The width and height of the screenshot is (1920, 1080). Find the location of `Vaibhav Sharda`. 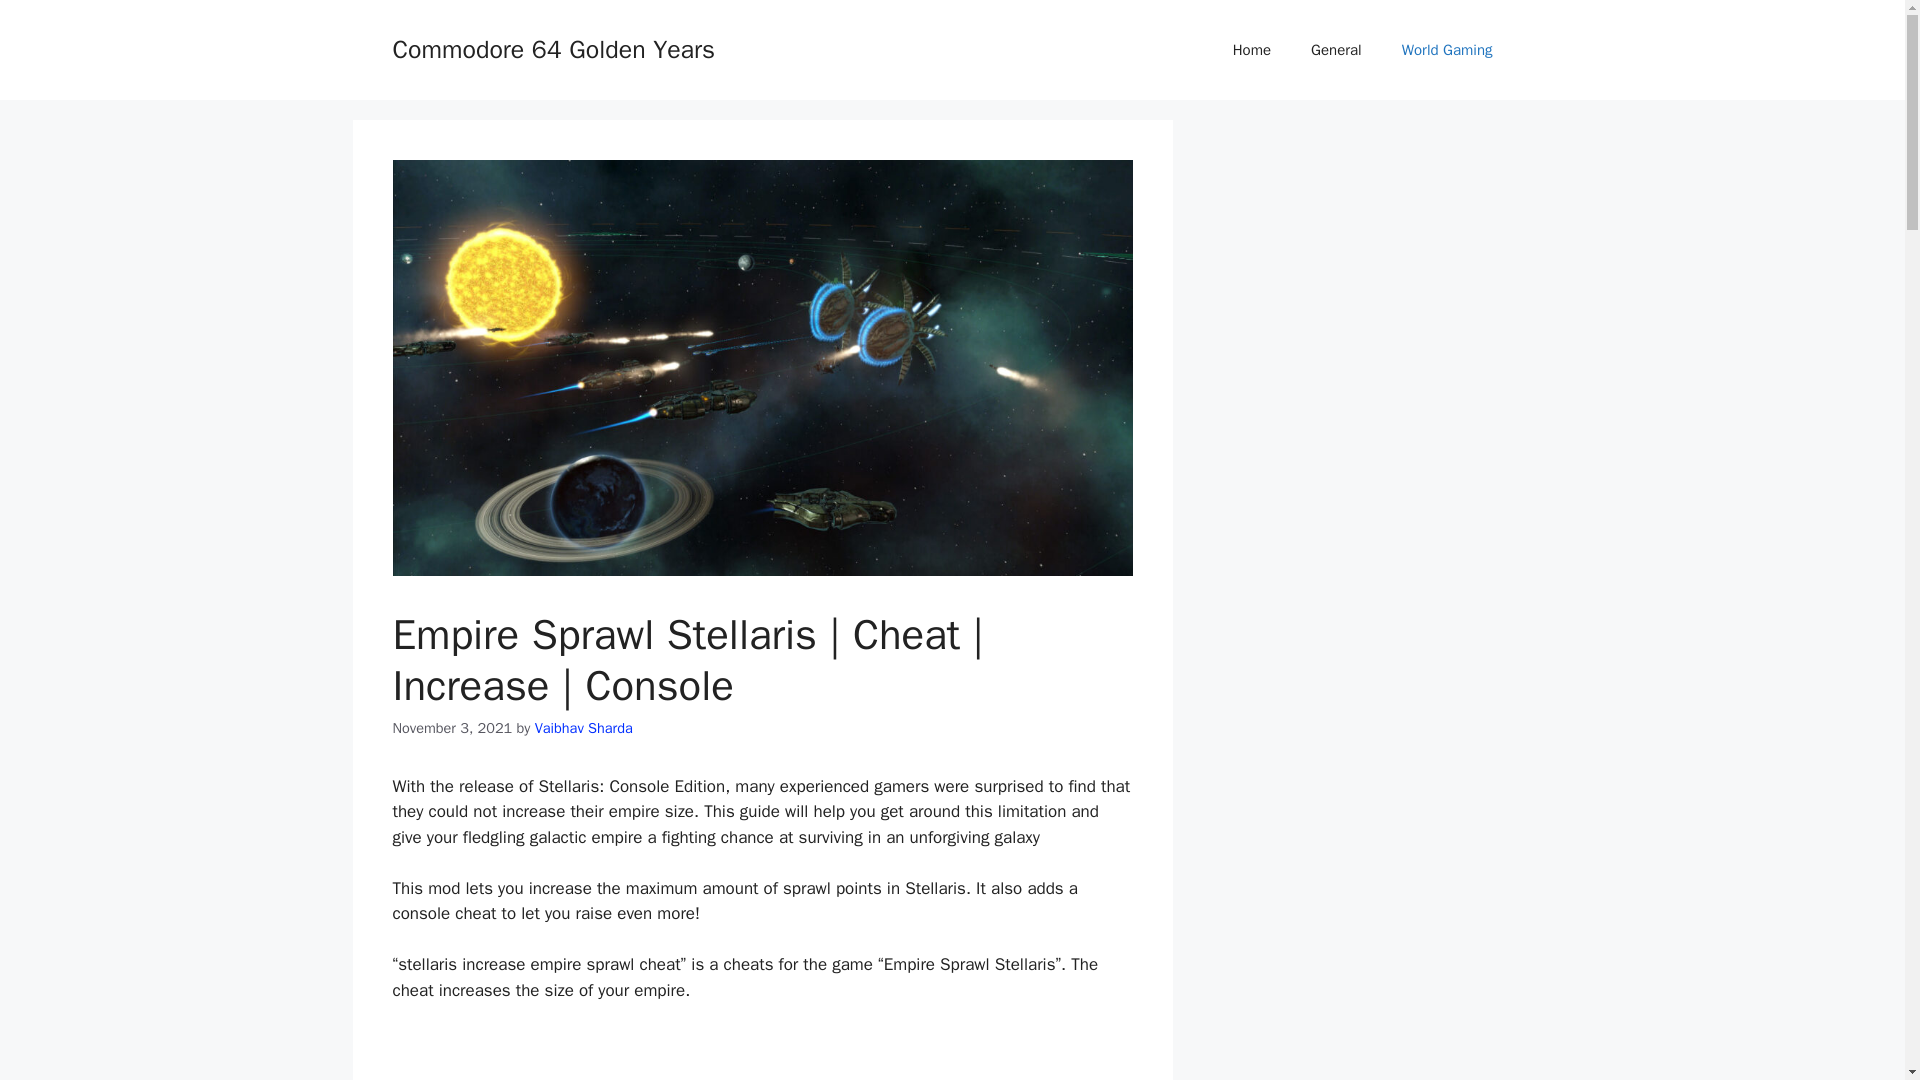

Vaibhav Sharda is located at coordinates (584, 728).